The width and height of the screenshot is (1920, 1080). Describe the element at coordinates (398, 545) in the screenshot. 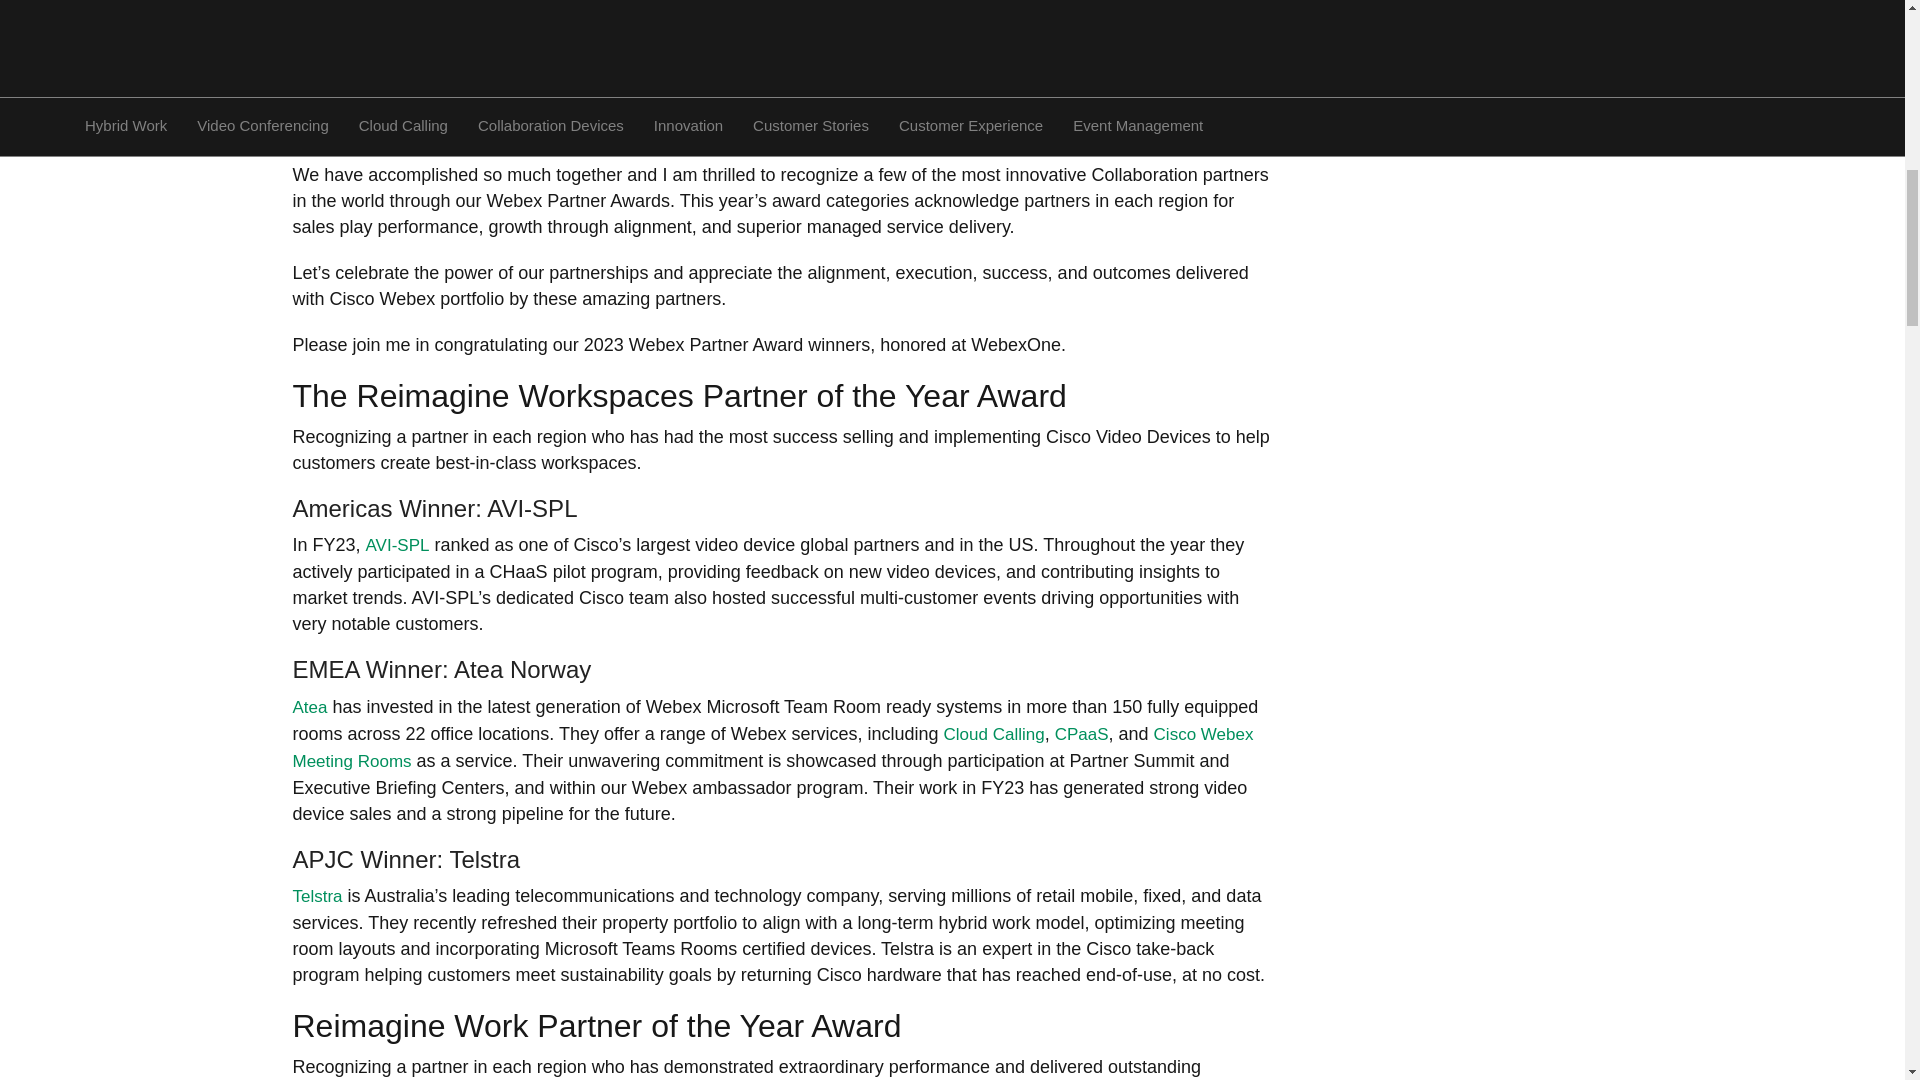

I see `AVI-SPL` at that location.